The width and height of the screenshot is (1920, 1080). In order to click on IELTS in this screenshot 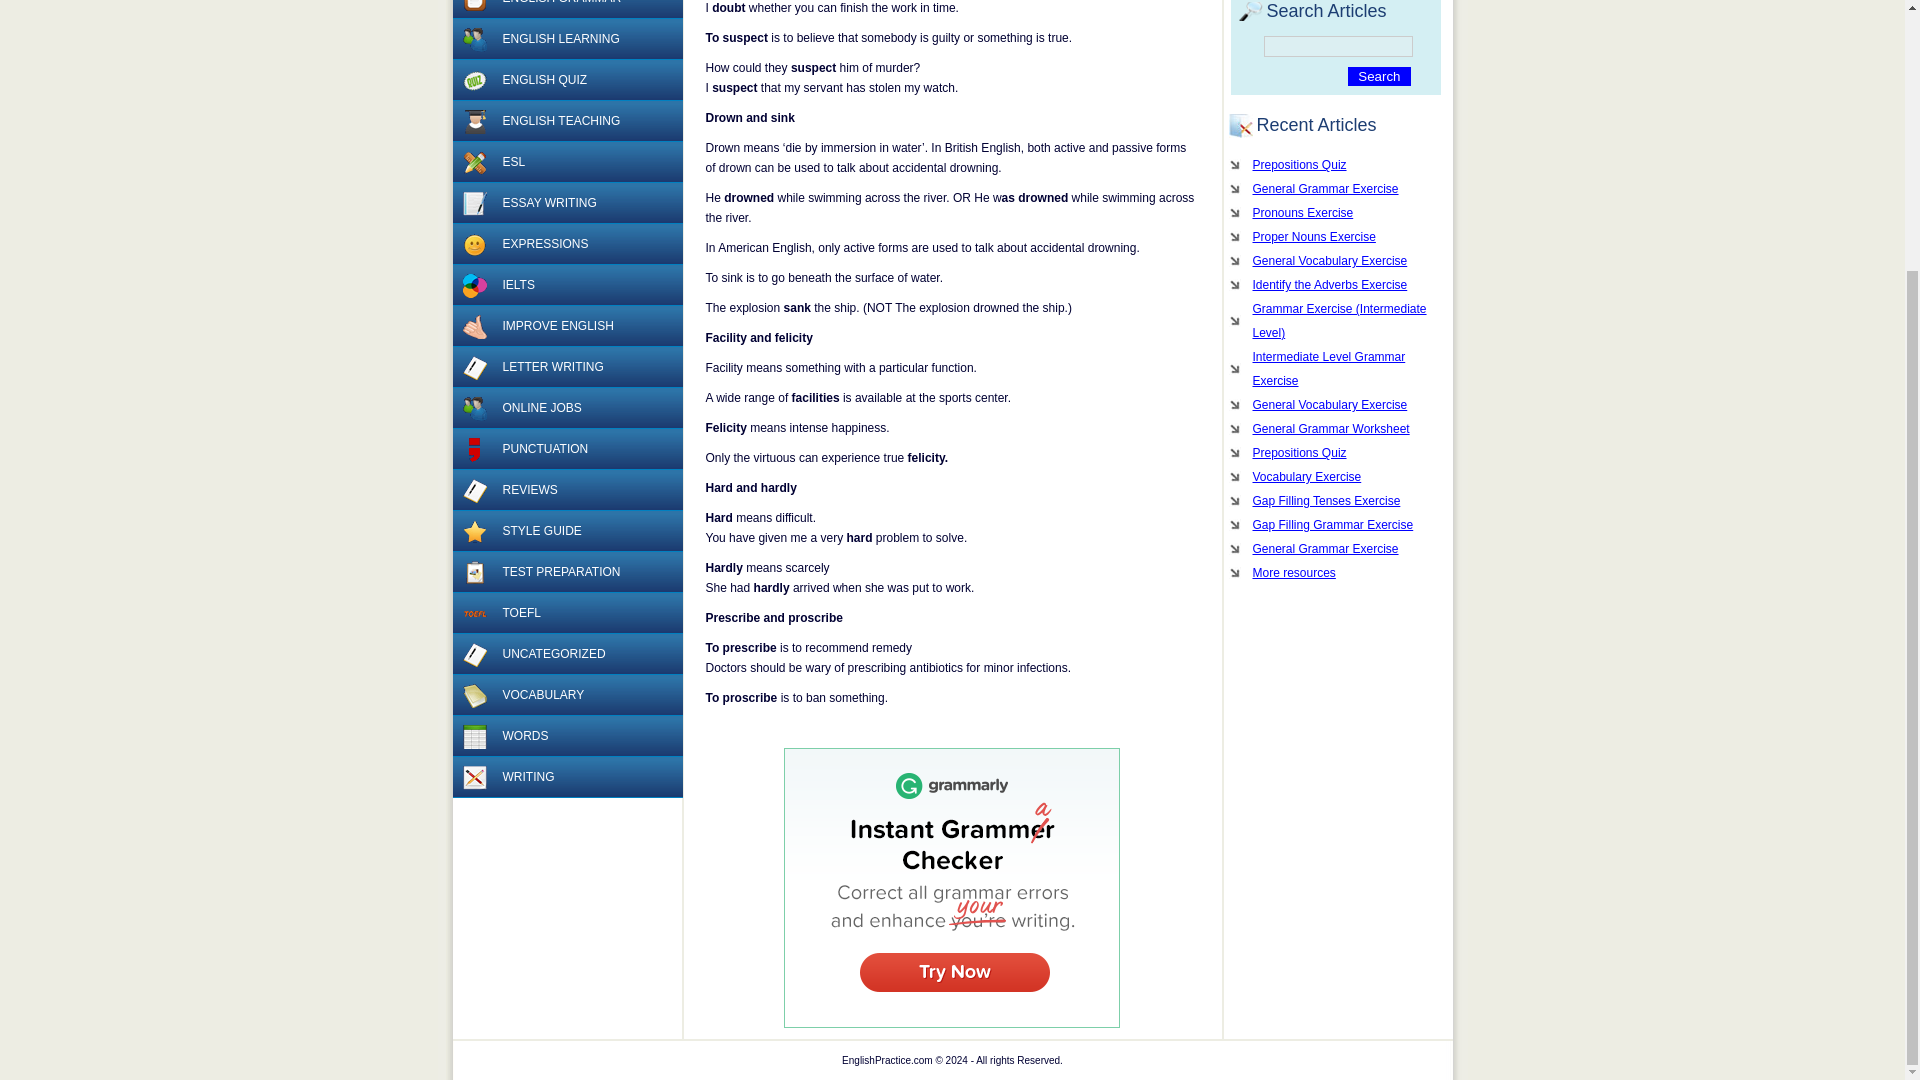, I will do `click(474, 286)`.